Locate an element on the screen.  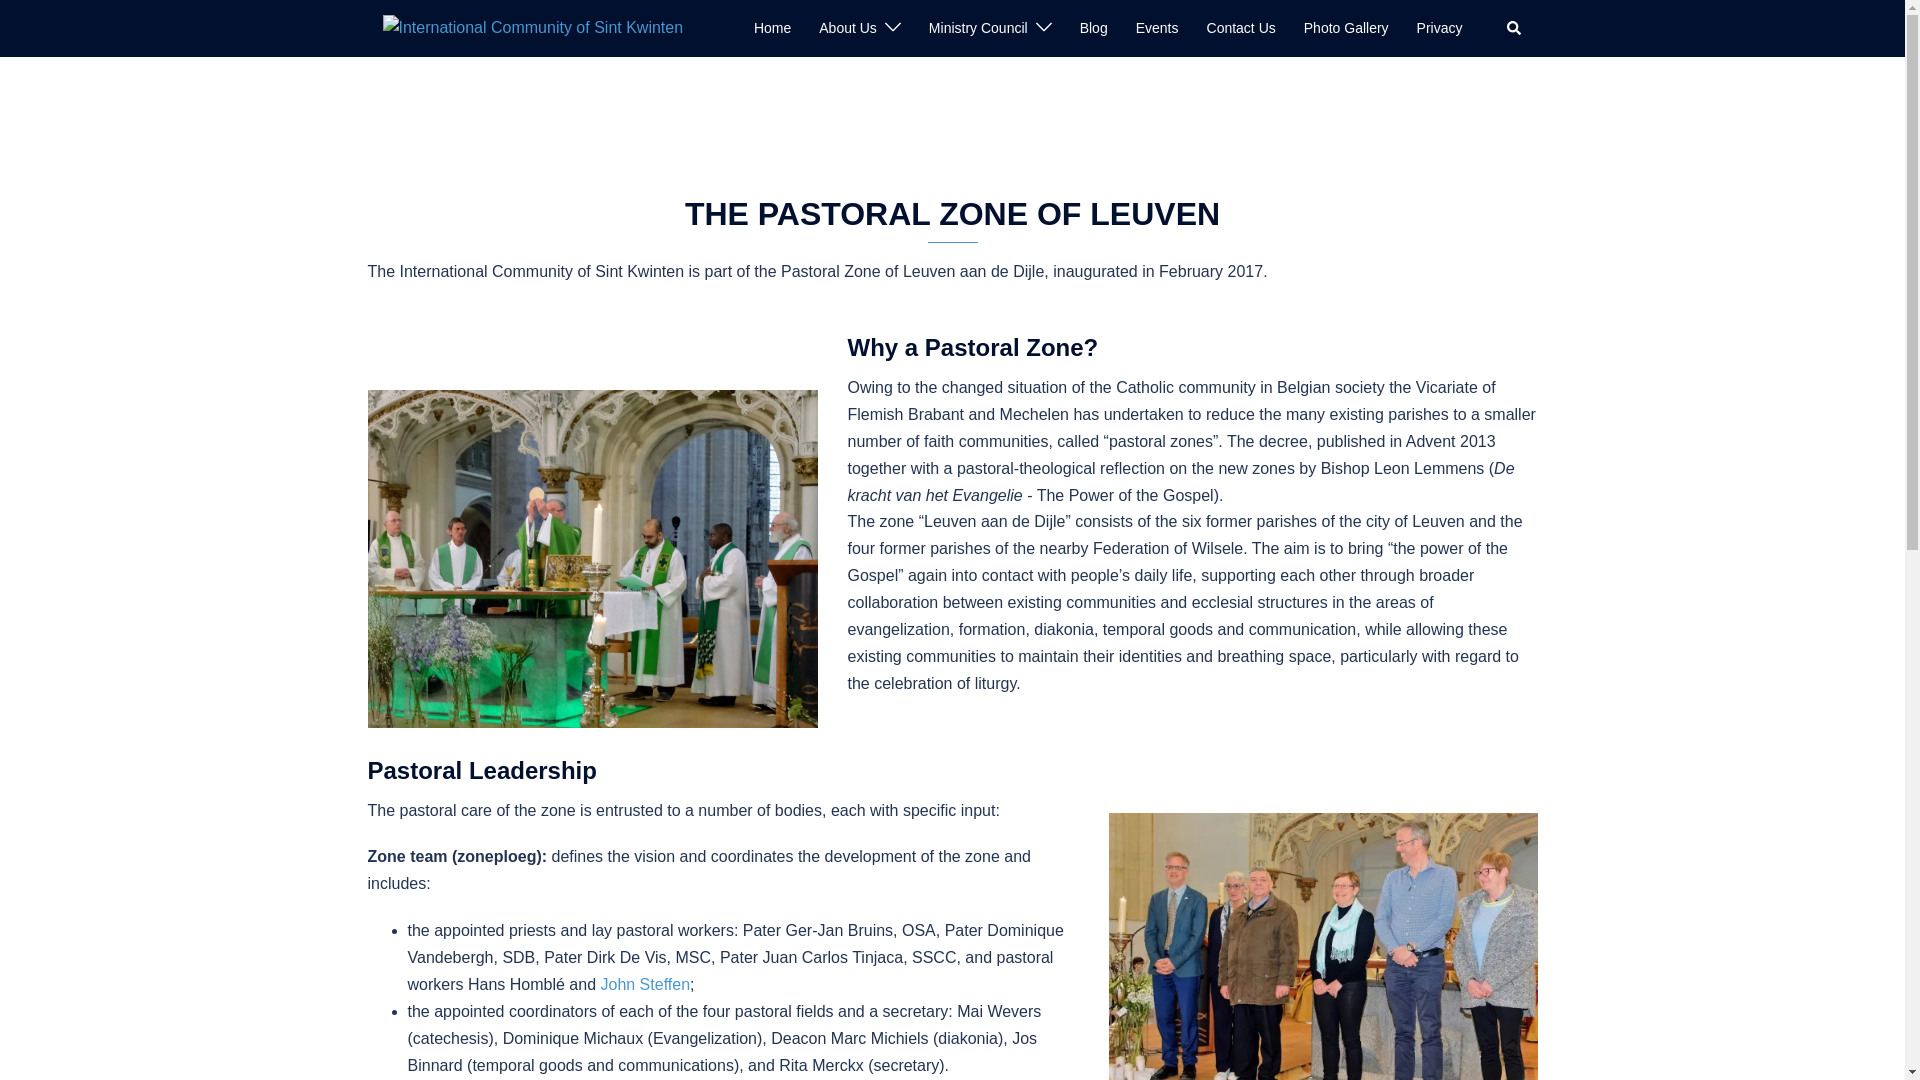
Privacy is located at coordinates (1440, 29).